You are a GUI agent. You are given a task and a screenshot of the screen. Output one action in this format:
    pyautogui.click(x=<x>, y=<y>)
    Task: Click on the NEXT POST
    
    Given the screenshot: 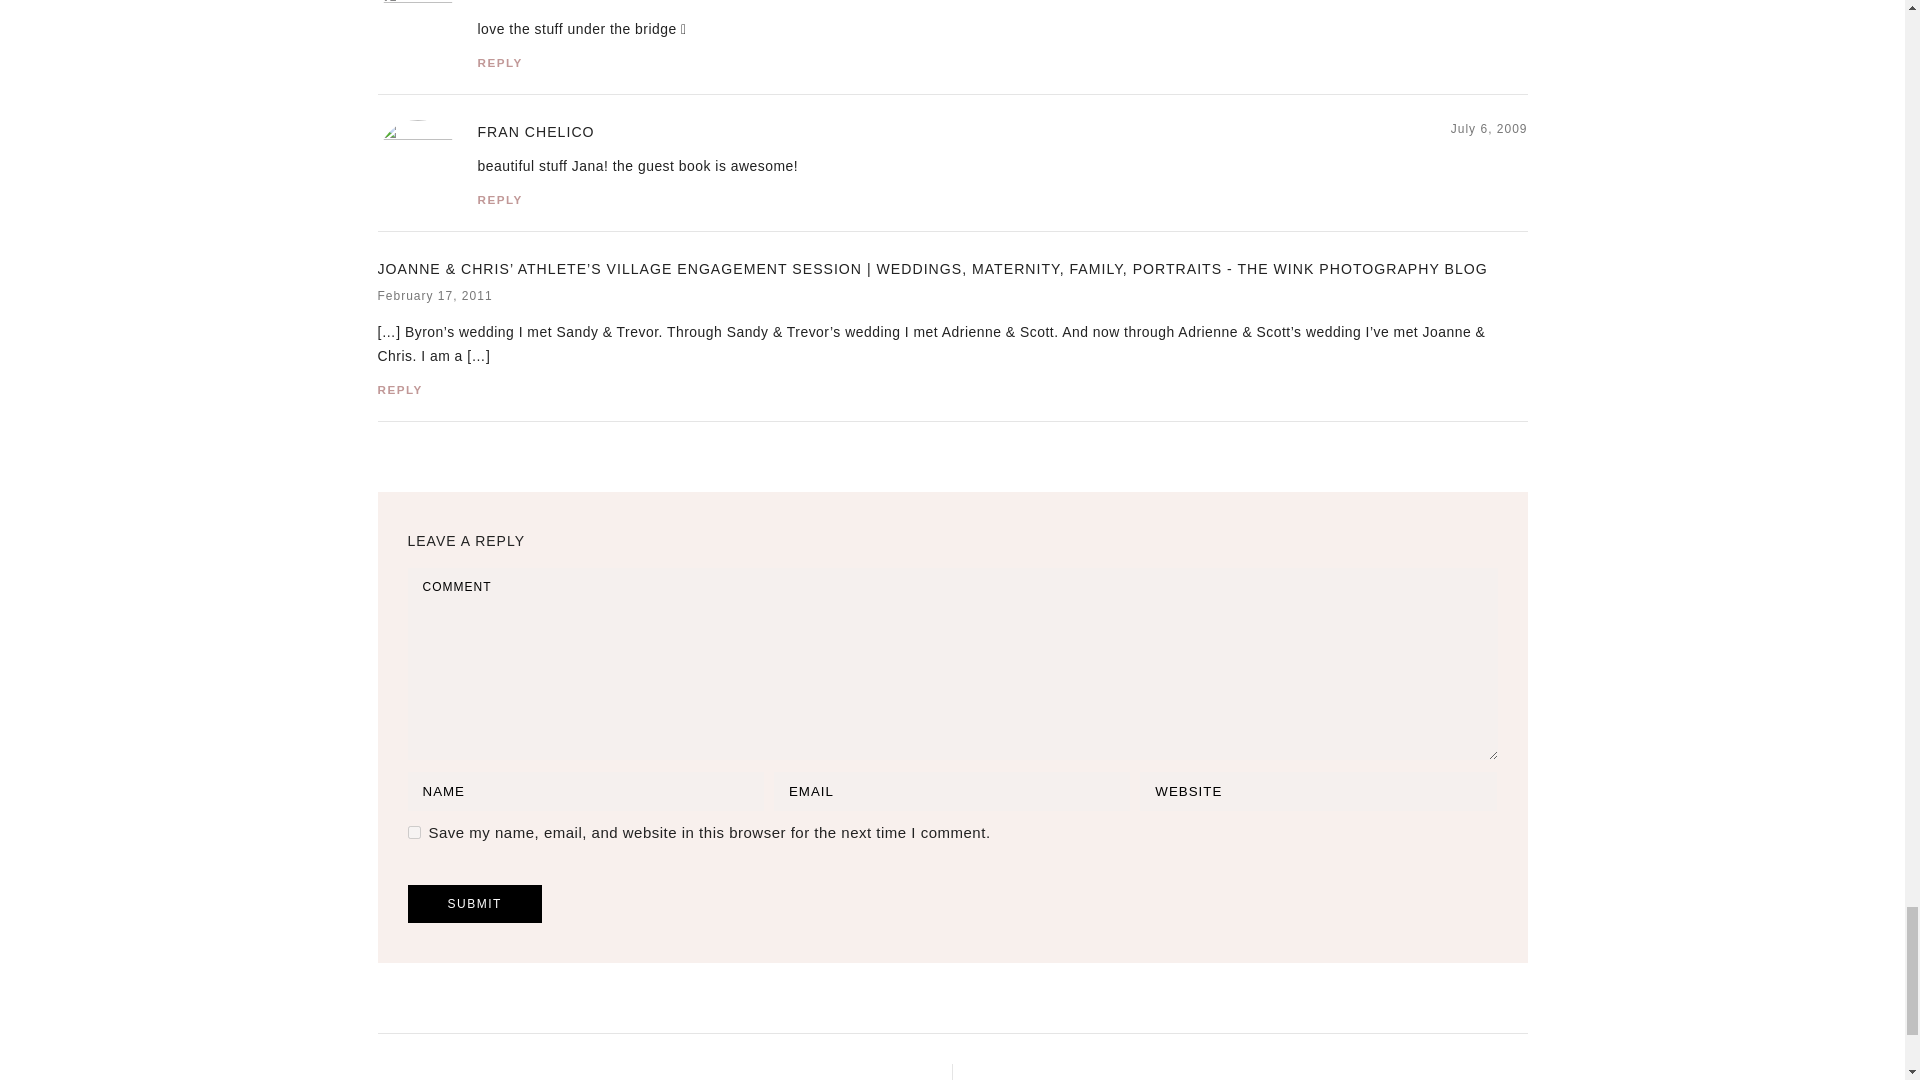 What is the action you would take?
    pyautogui.click(x=1342, y=1078)
    